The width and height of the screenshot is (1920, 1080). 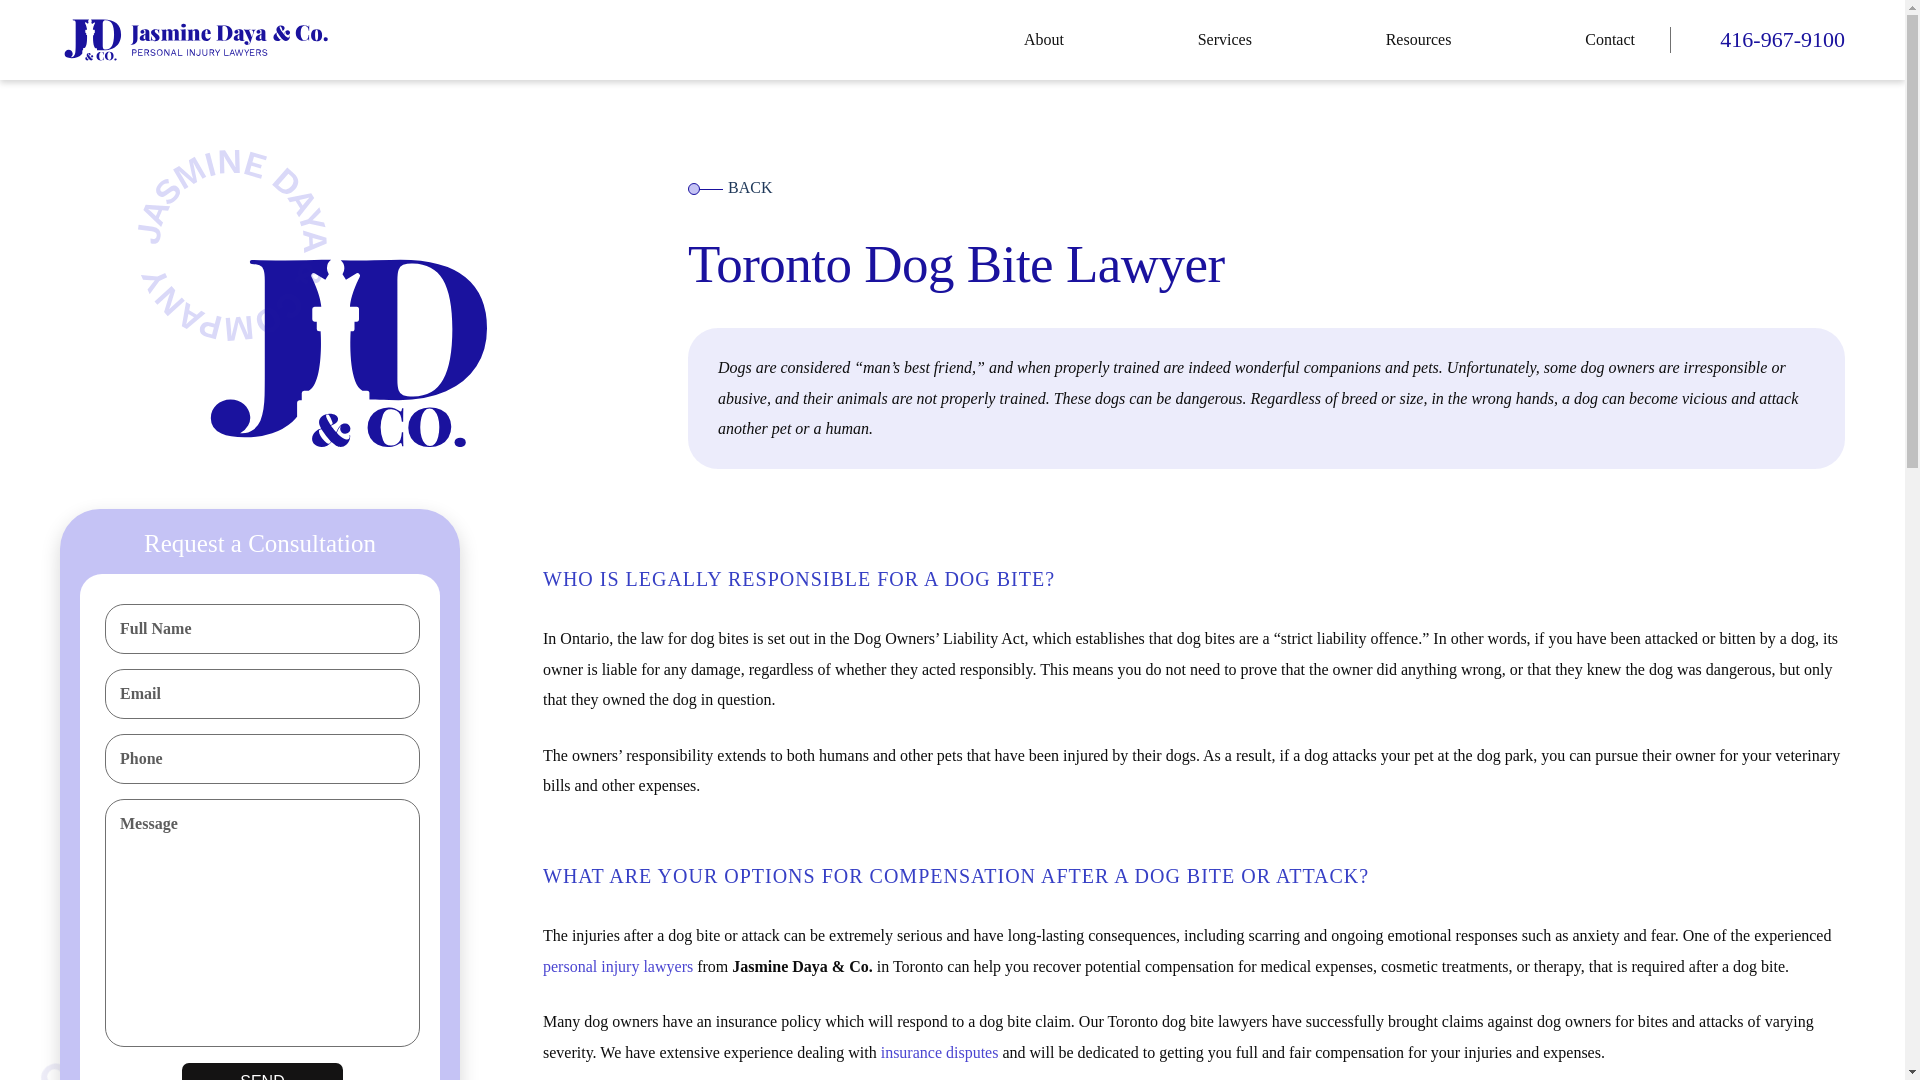 I want to click on personal injury lawyers, so click(x=618, y=966).